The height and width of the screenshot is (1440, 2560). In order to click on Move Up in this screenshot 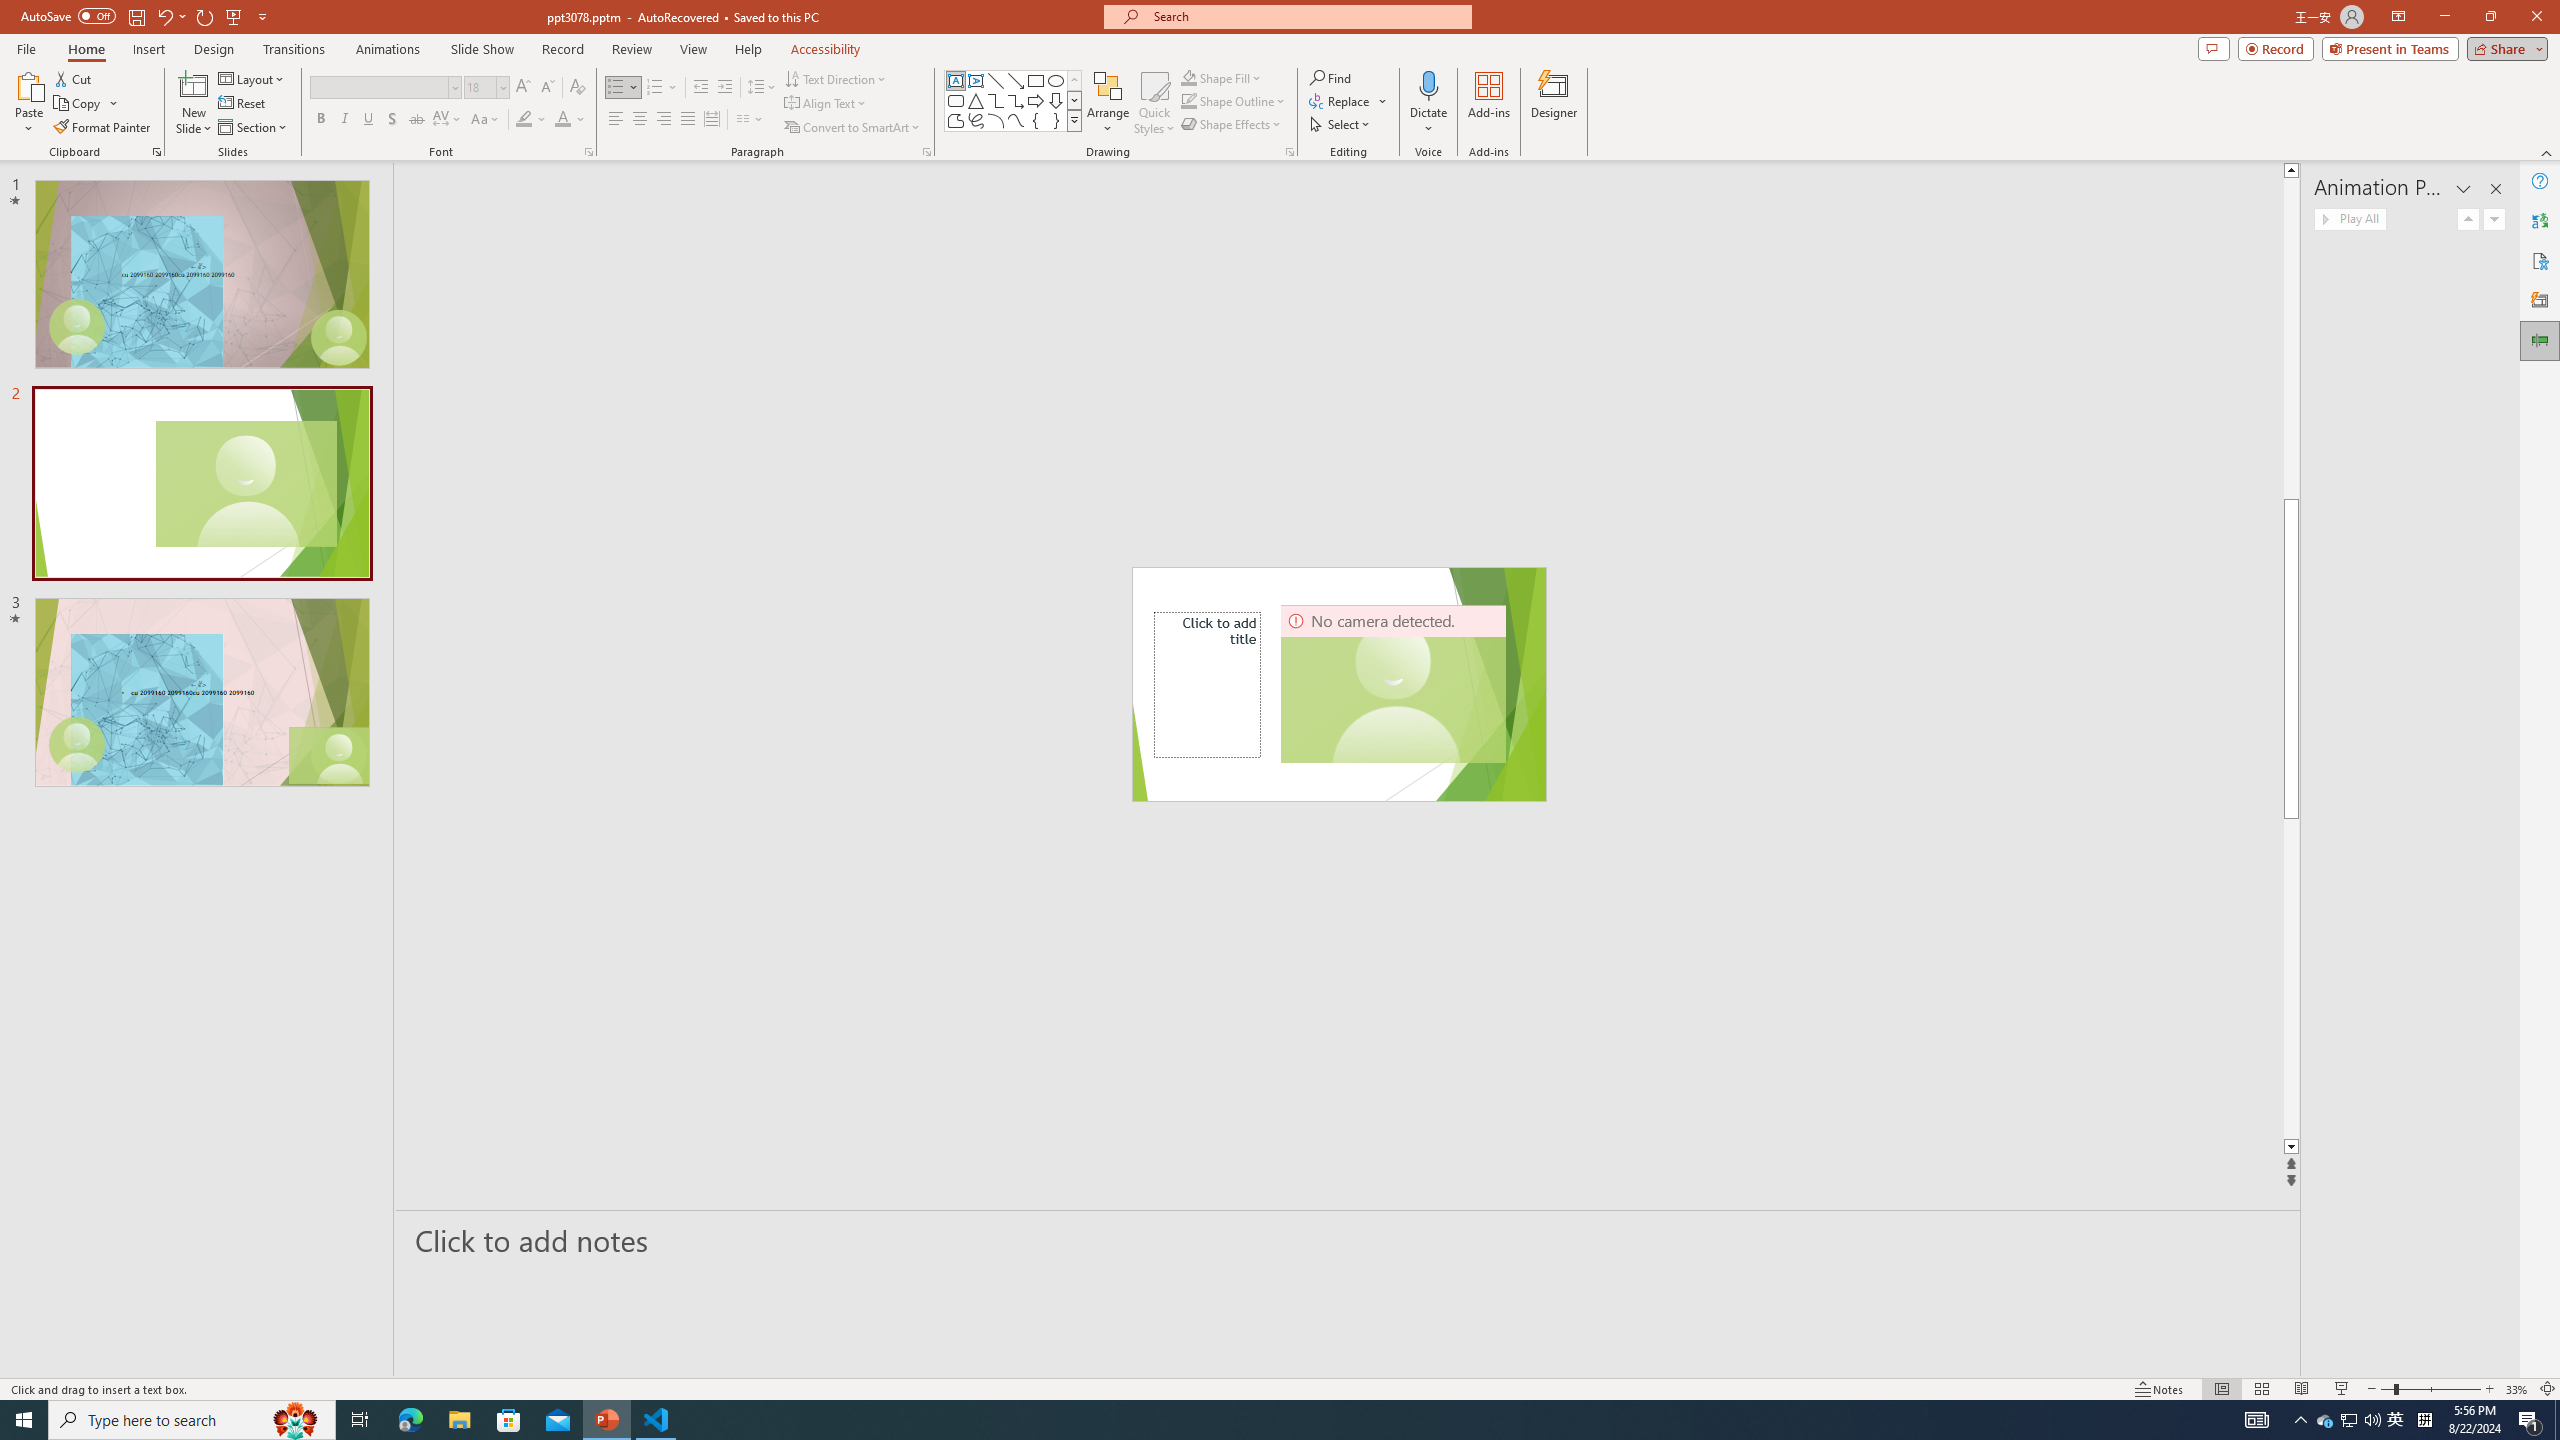, I will do `click(2468, 218)`.